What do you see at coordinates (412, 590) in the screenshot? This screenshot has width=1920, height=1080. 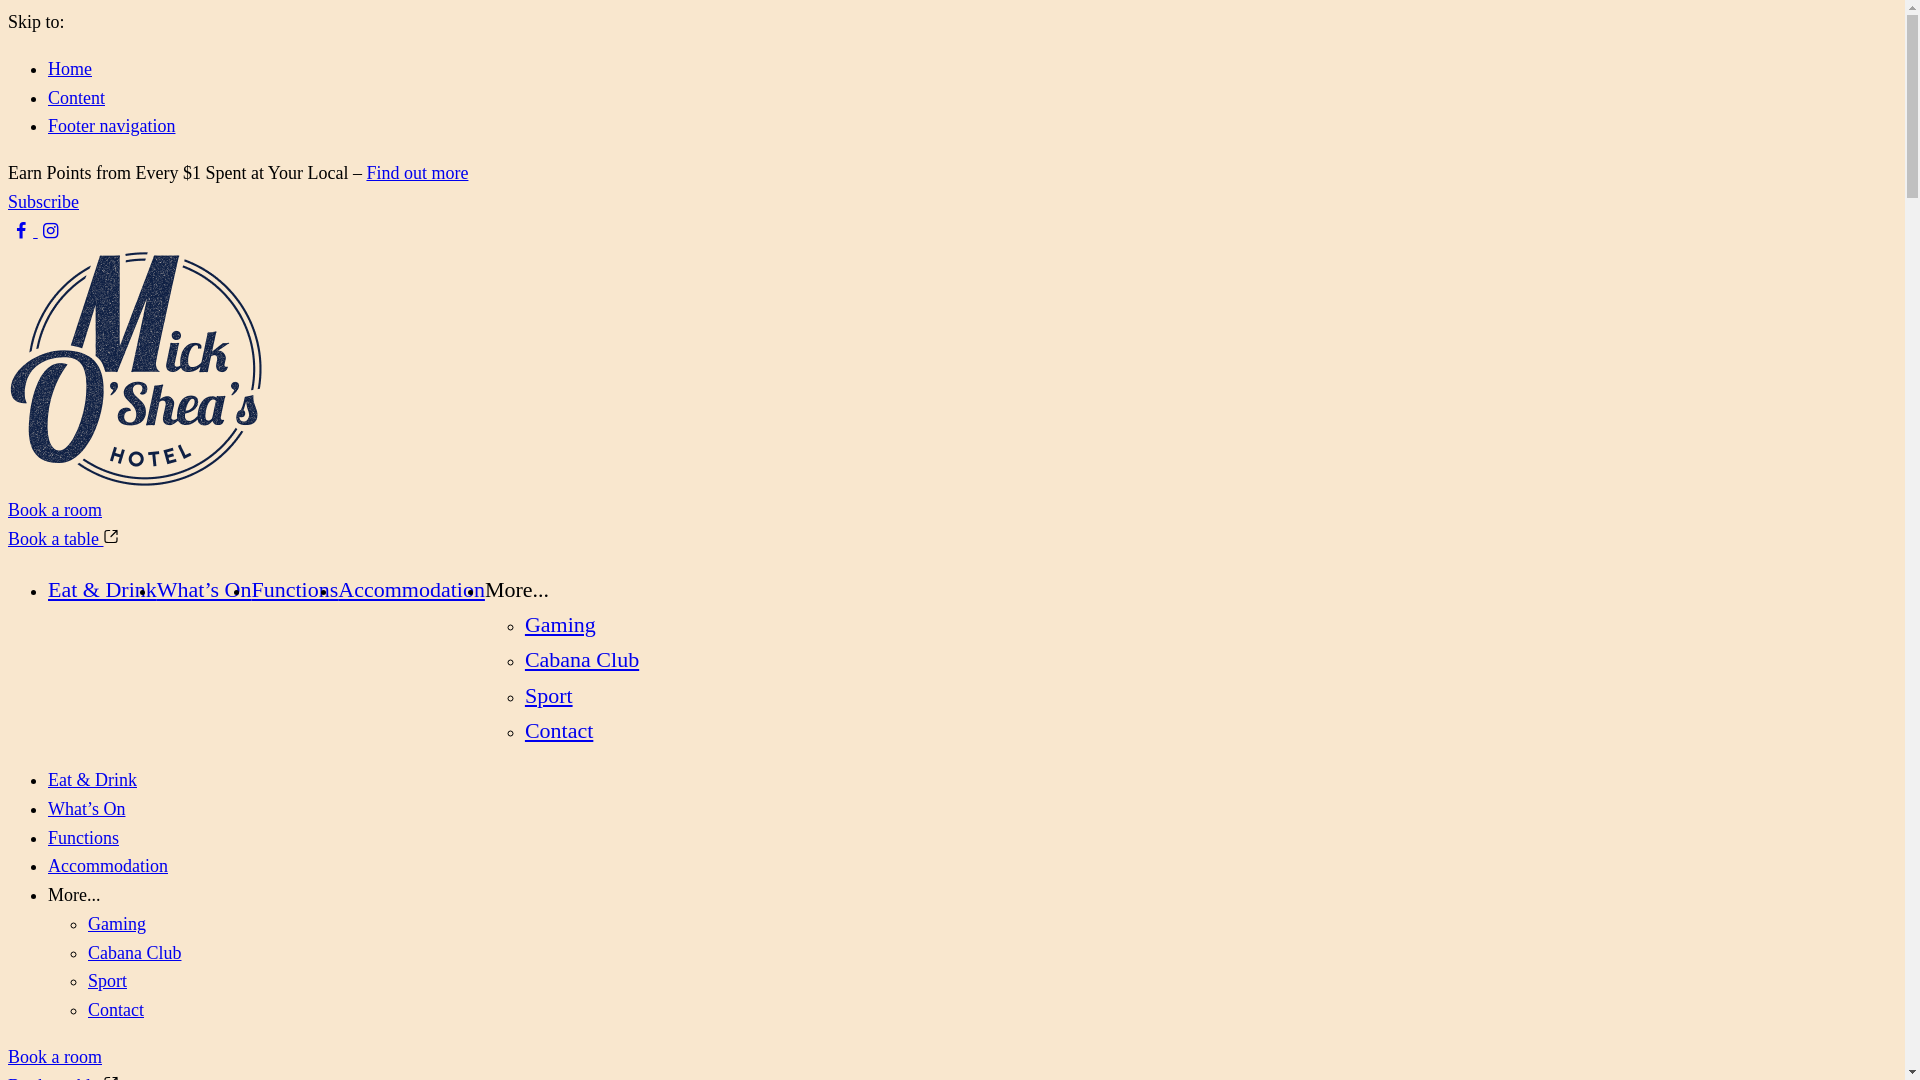 I see `Accommodation` at bounding box center [412, 590].